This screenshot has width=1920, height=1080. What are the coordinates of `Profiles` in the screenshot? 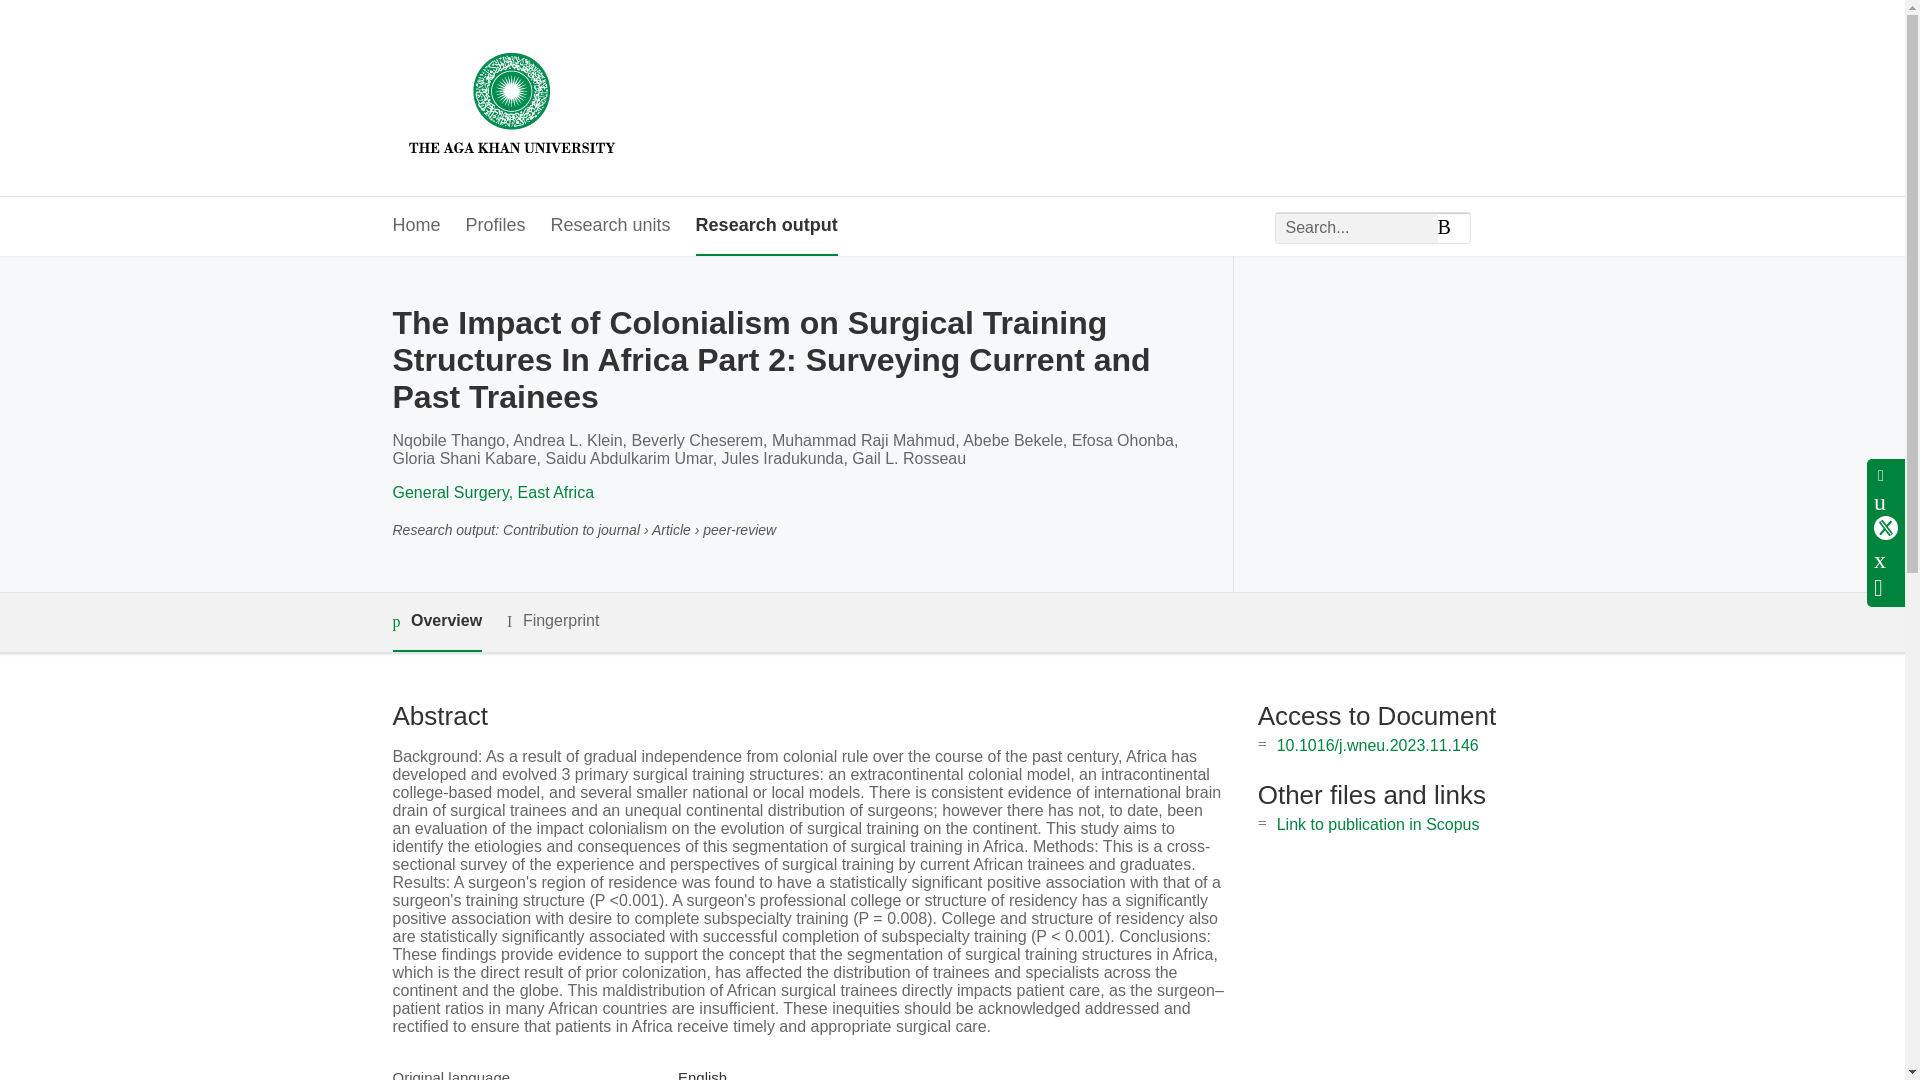 It's located at (496, 226).